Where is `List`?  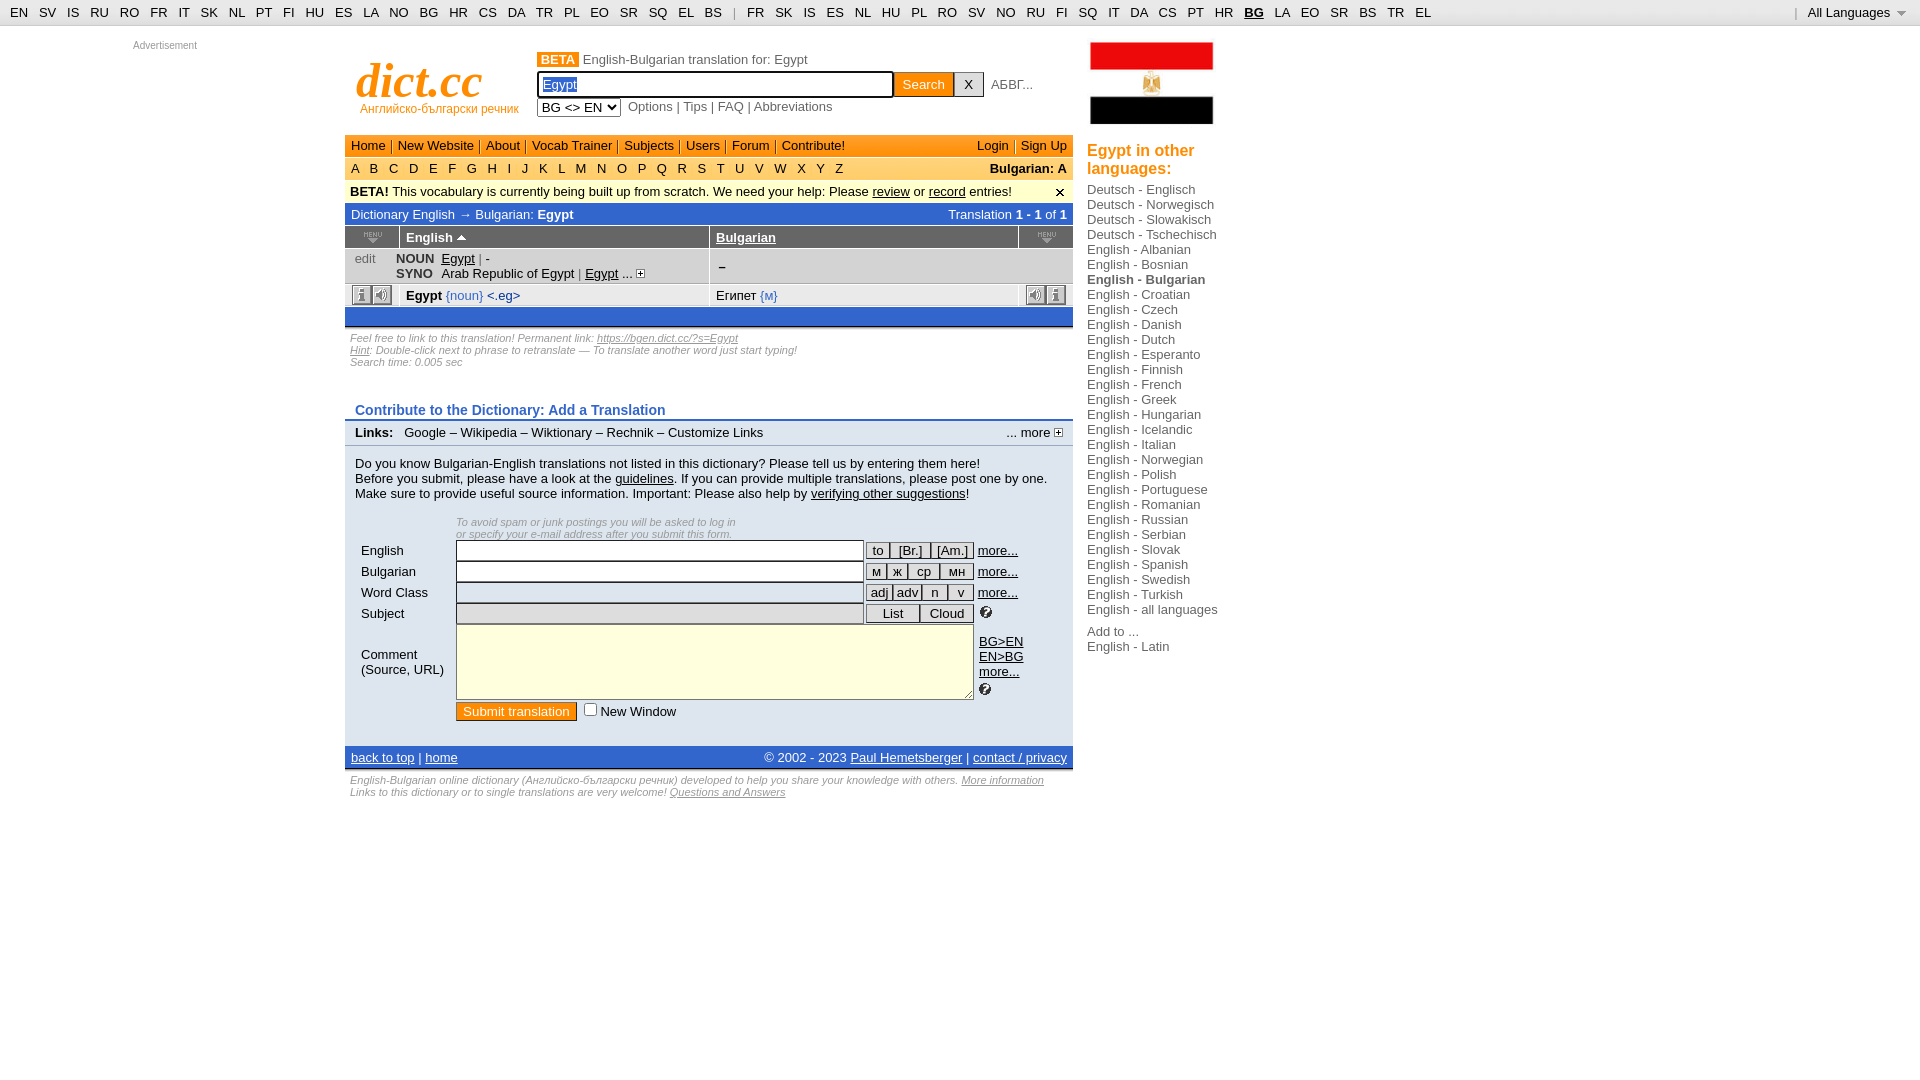 List is located at coordinates (893, 614).